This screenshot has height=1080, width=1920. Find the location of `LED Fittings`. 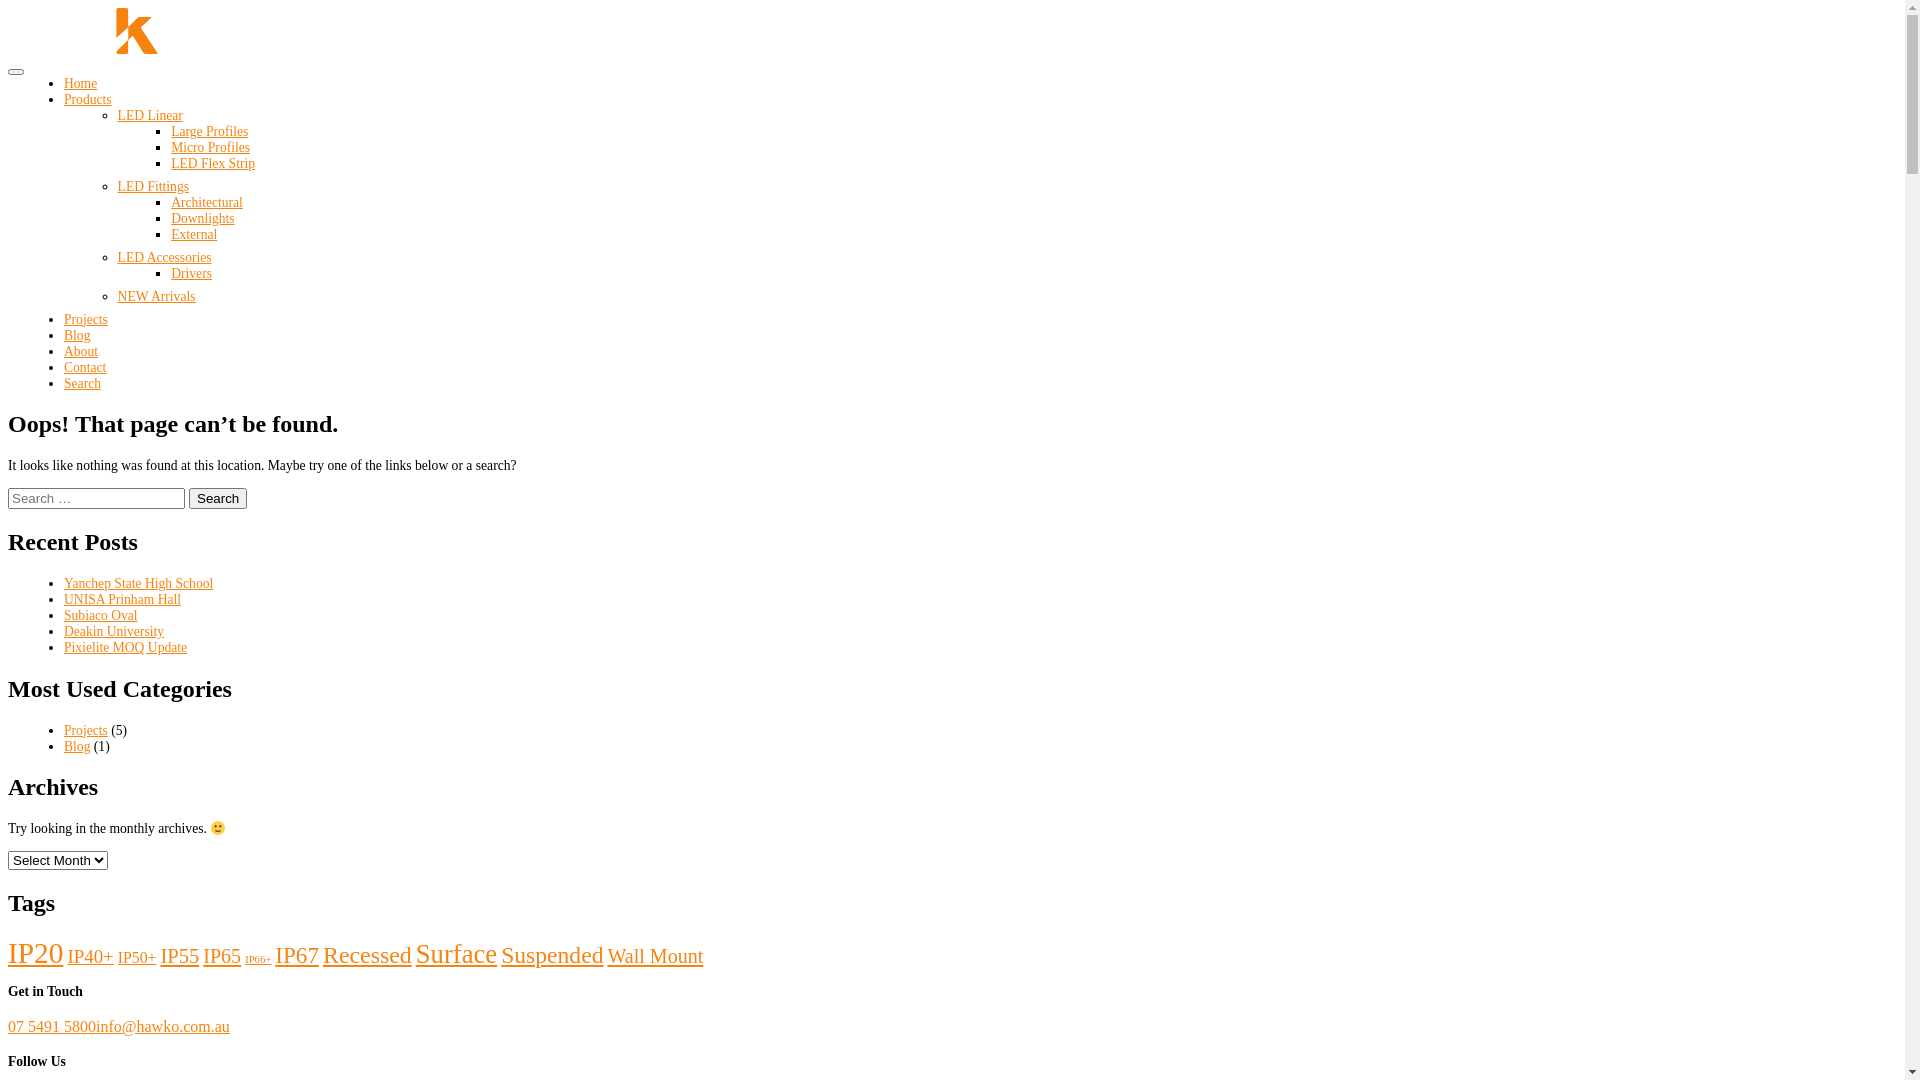

LED Fittings is located at coordinates (154, 186).